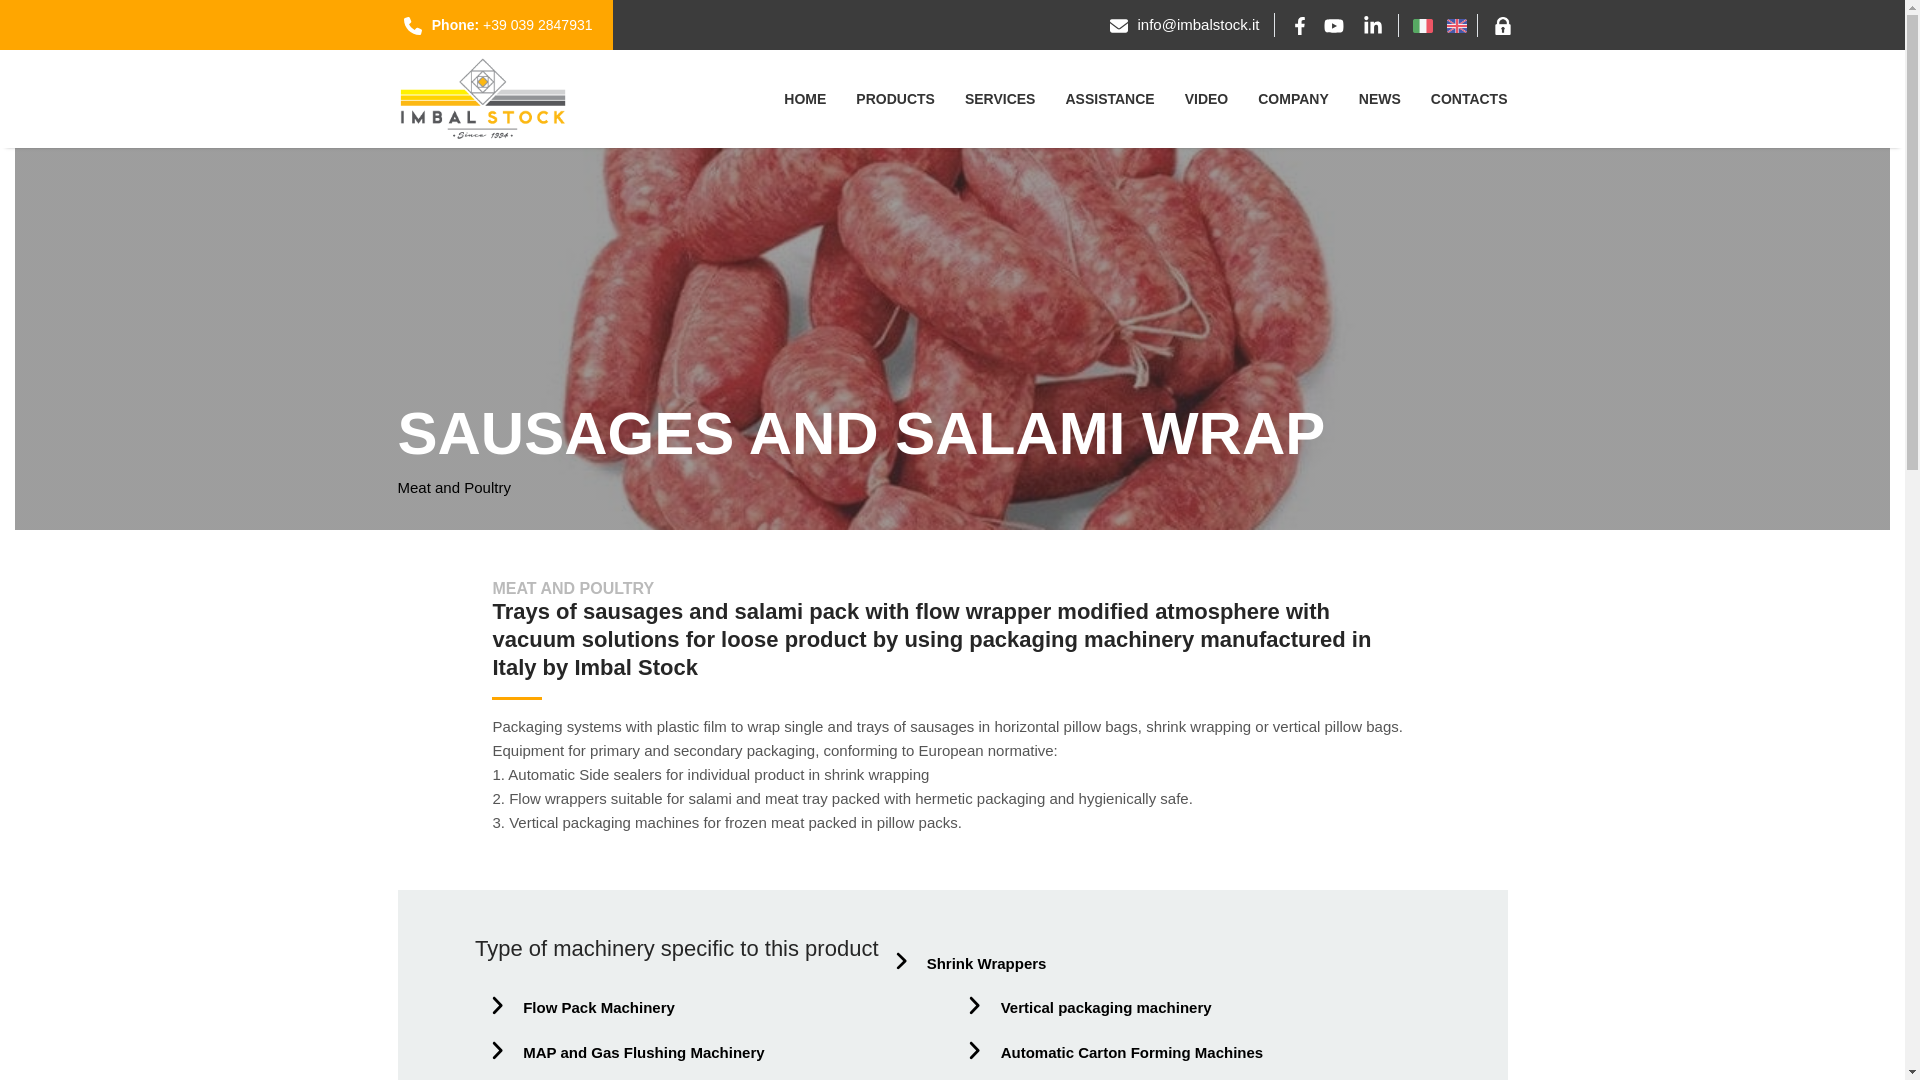  What do you see at coordinates (895, 100) in the screenshot?
I see `Products` at bounding box center [895, 100].